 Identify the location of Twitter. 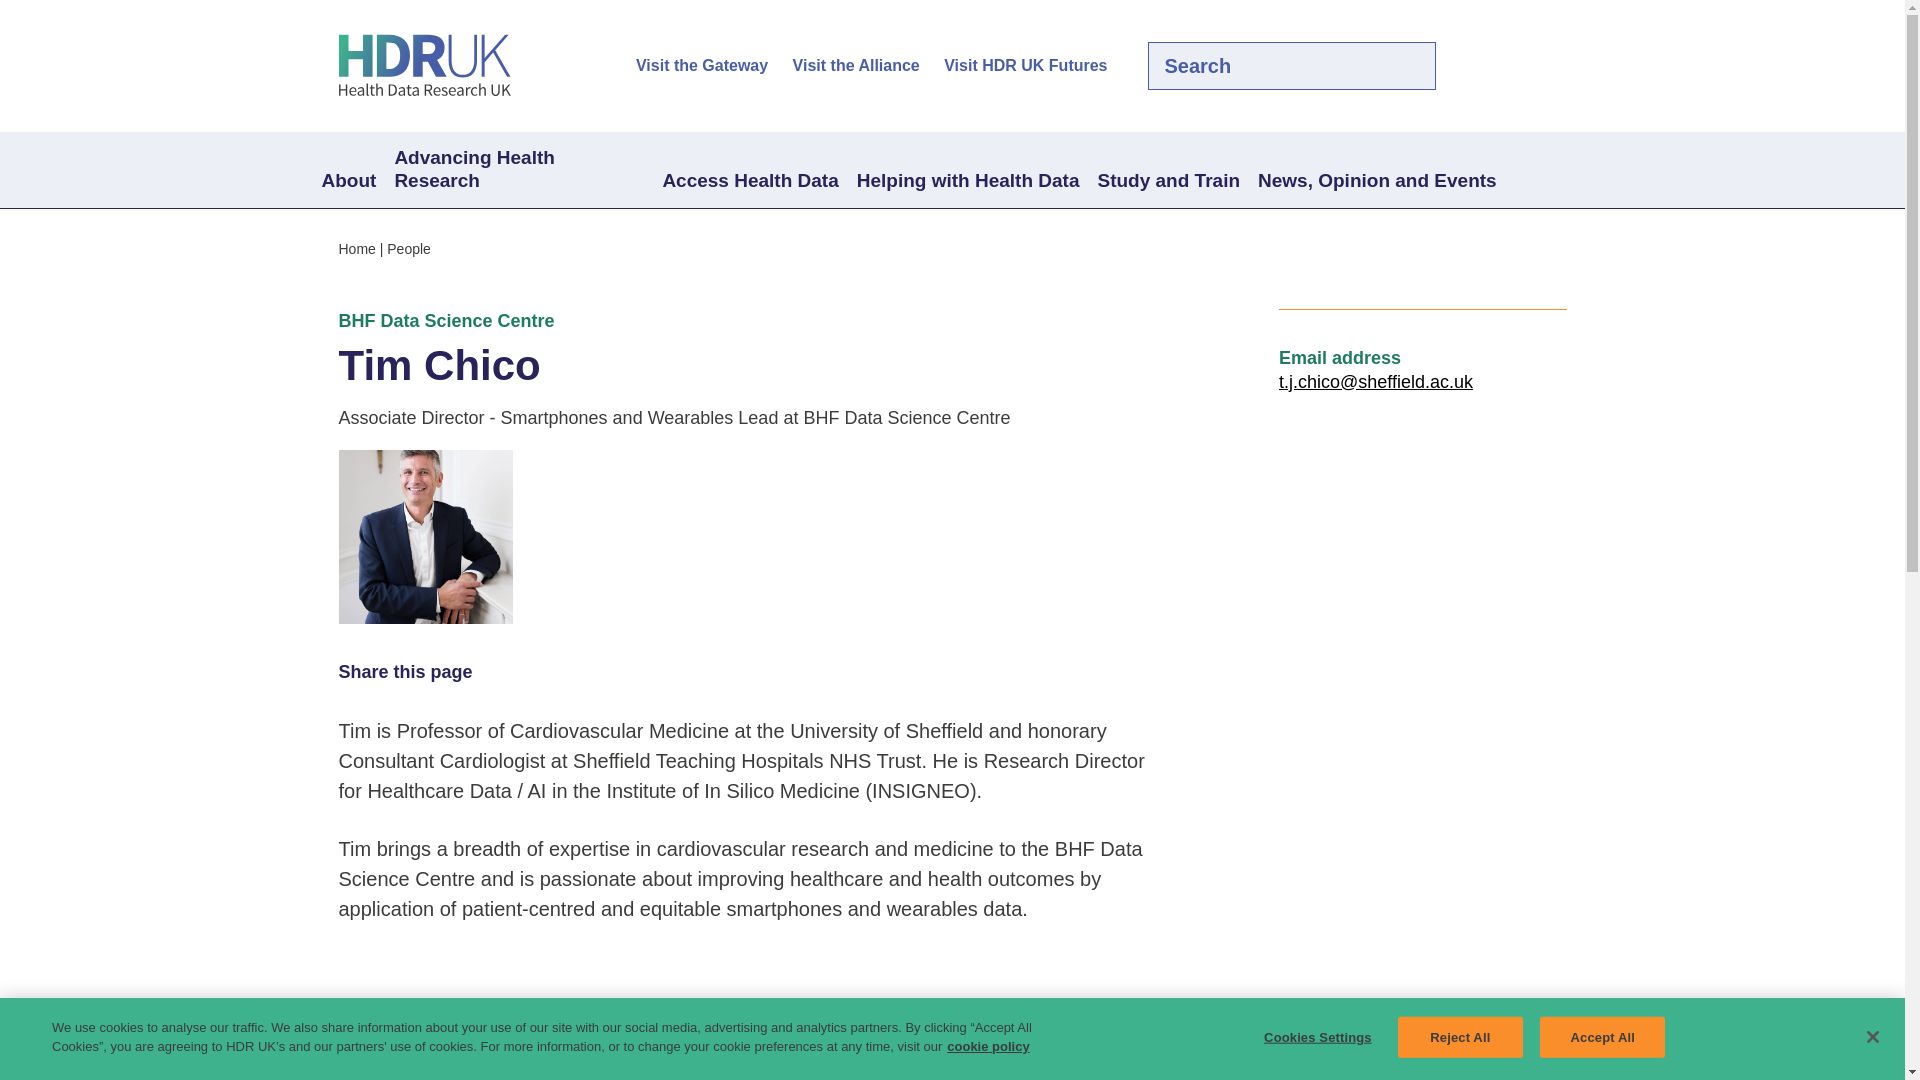
(1486, 66).